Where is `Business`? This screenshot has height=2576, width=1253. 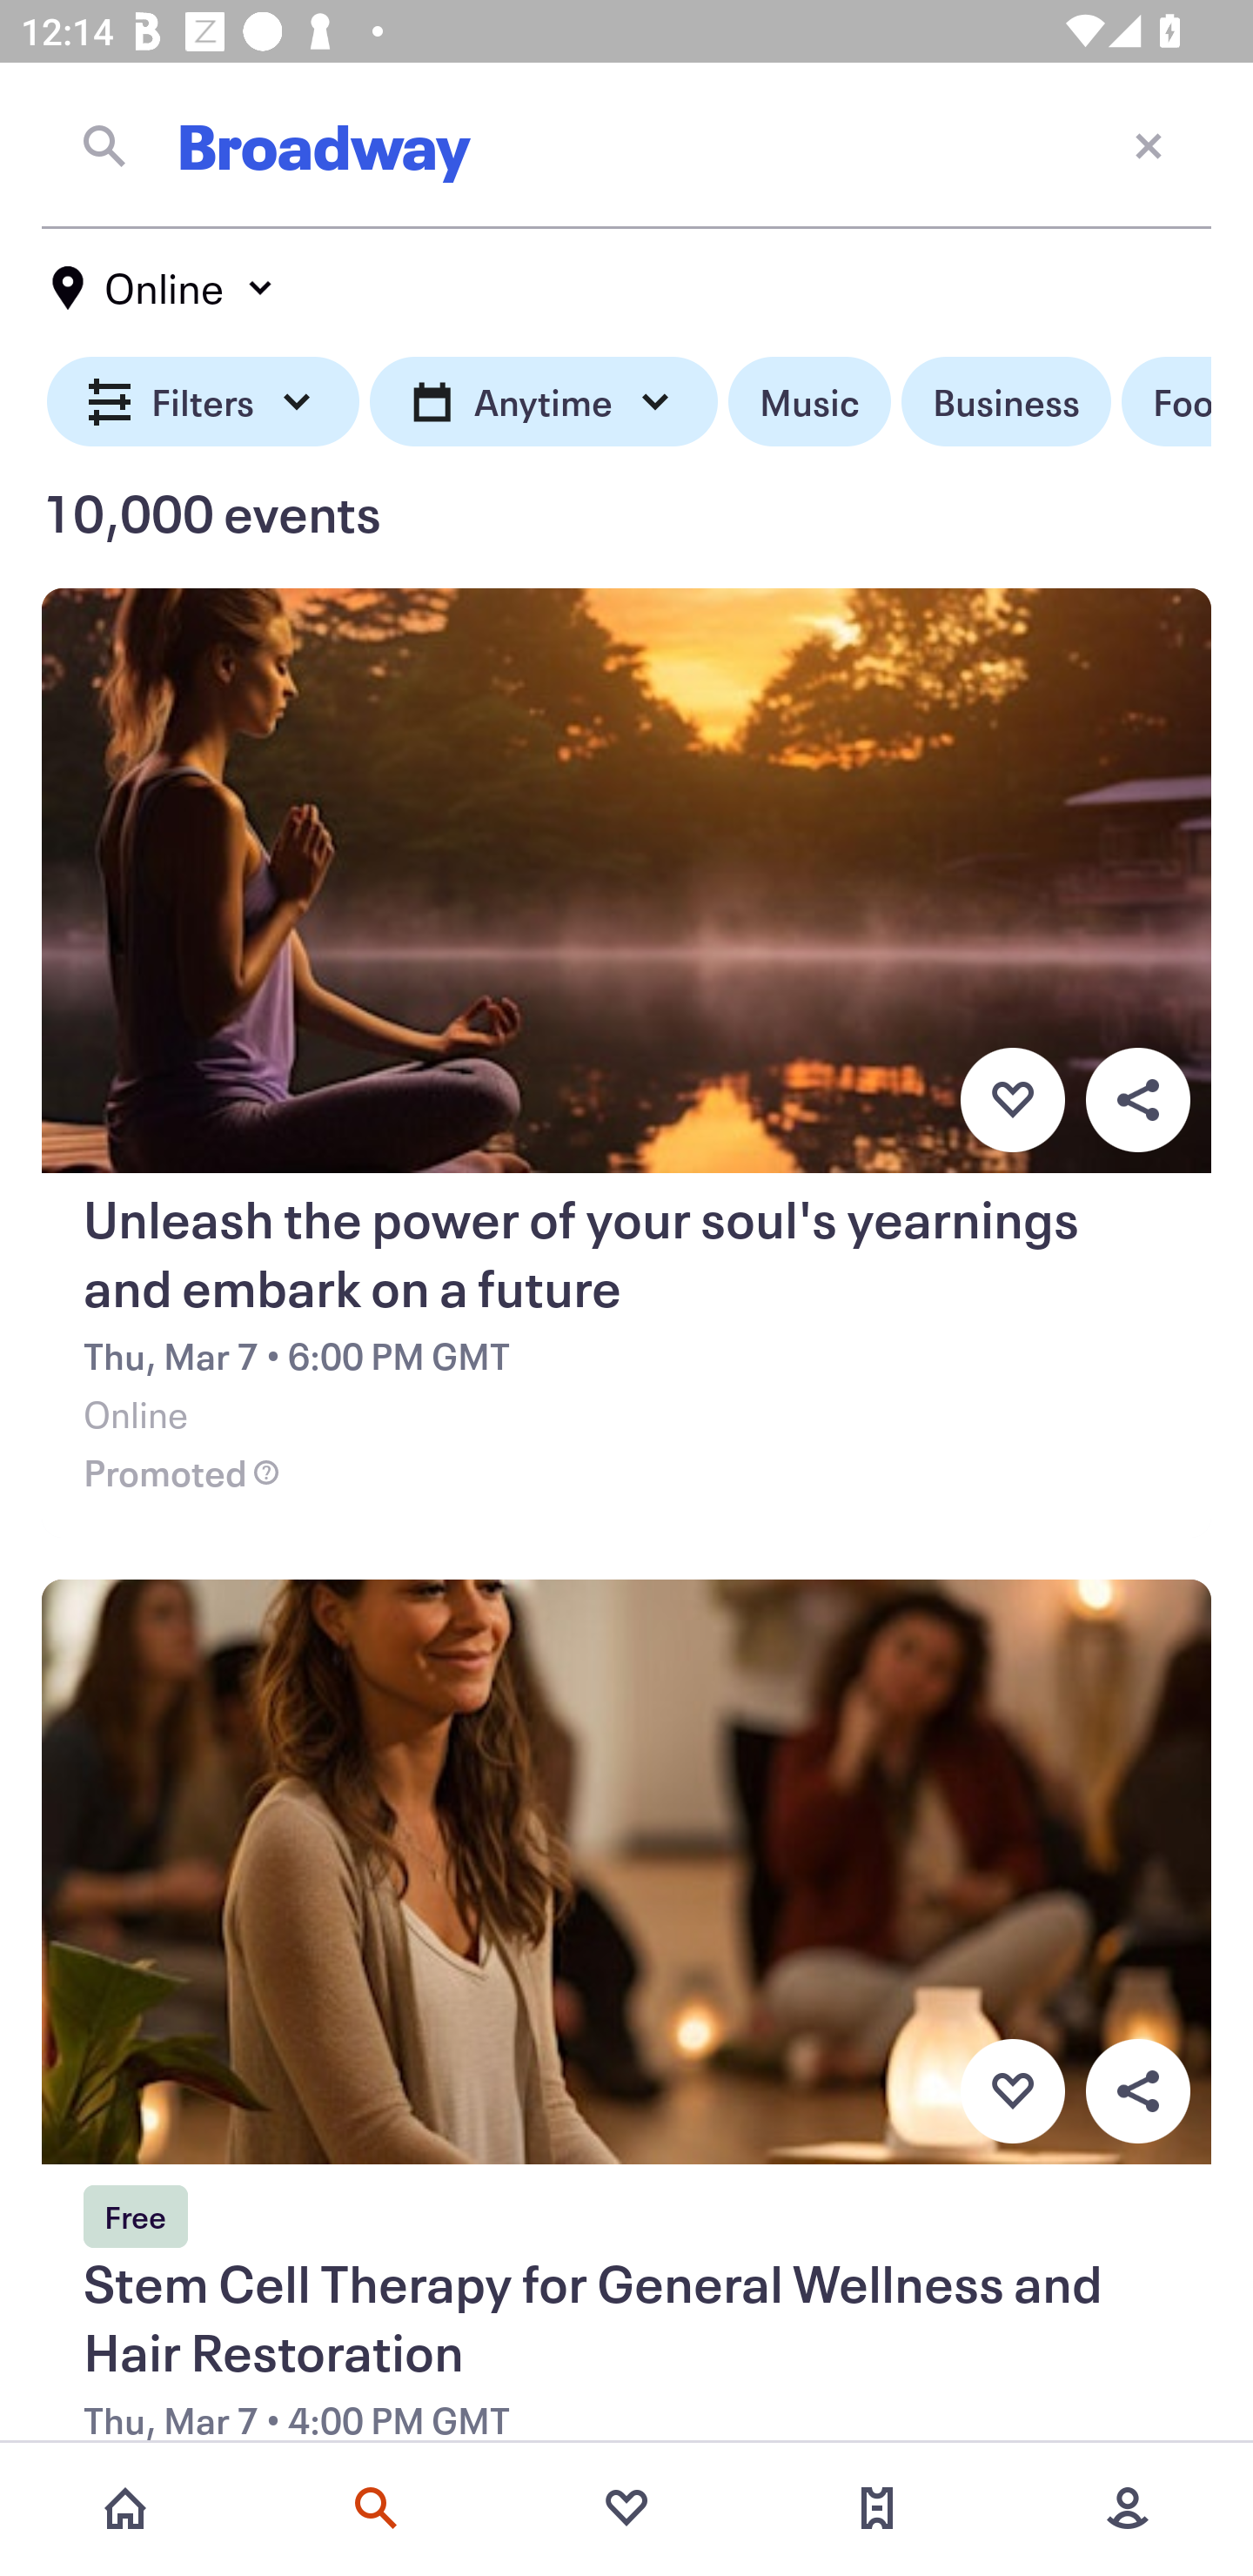
Business is located at coordinates (1006, 402).